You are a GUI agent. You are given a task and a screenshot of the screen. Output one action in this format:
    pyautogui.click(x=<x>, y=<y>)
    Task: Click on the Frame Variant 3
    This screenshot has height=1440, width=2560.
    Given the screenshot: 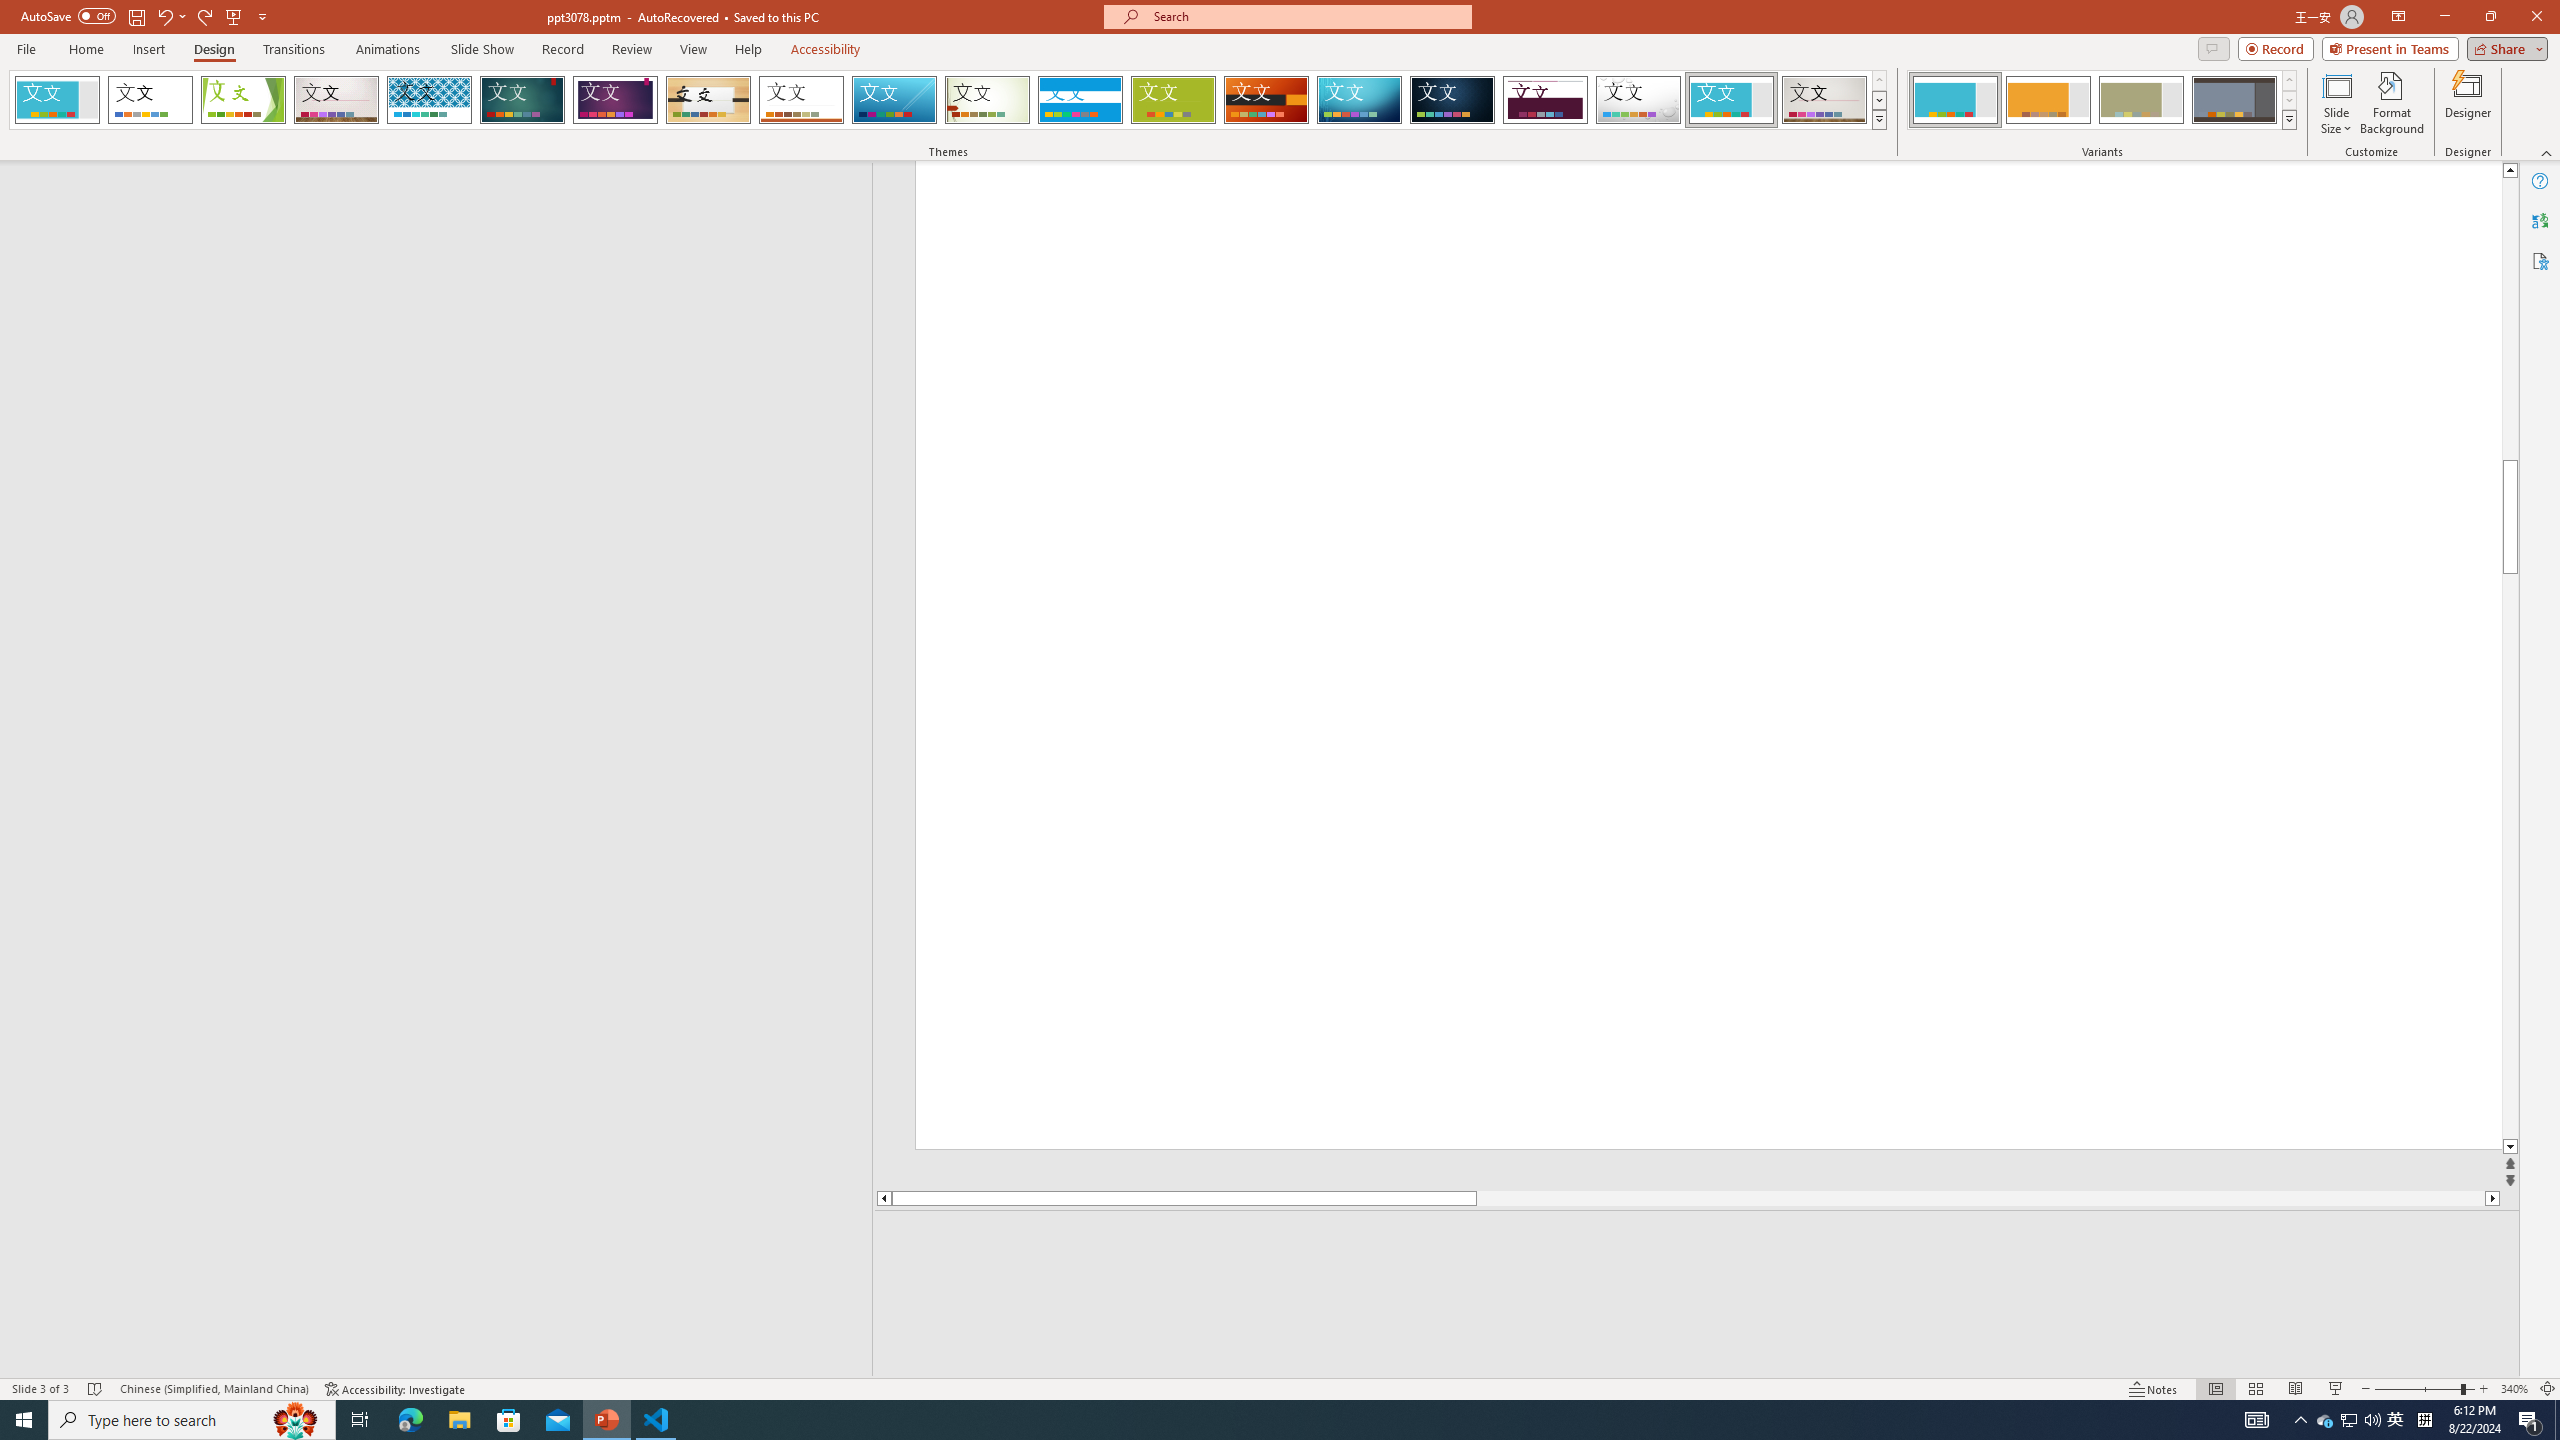 What is the action you would take?
    pyautogui.click(x=2141, y=100)
    